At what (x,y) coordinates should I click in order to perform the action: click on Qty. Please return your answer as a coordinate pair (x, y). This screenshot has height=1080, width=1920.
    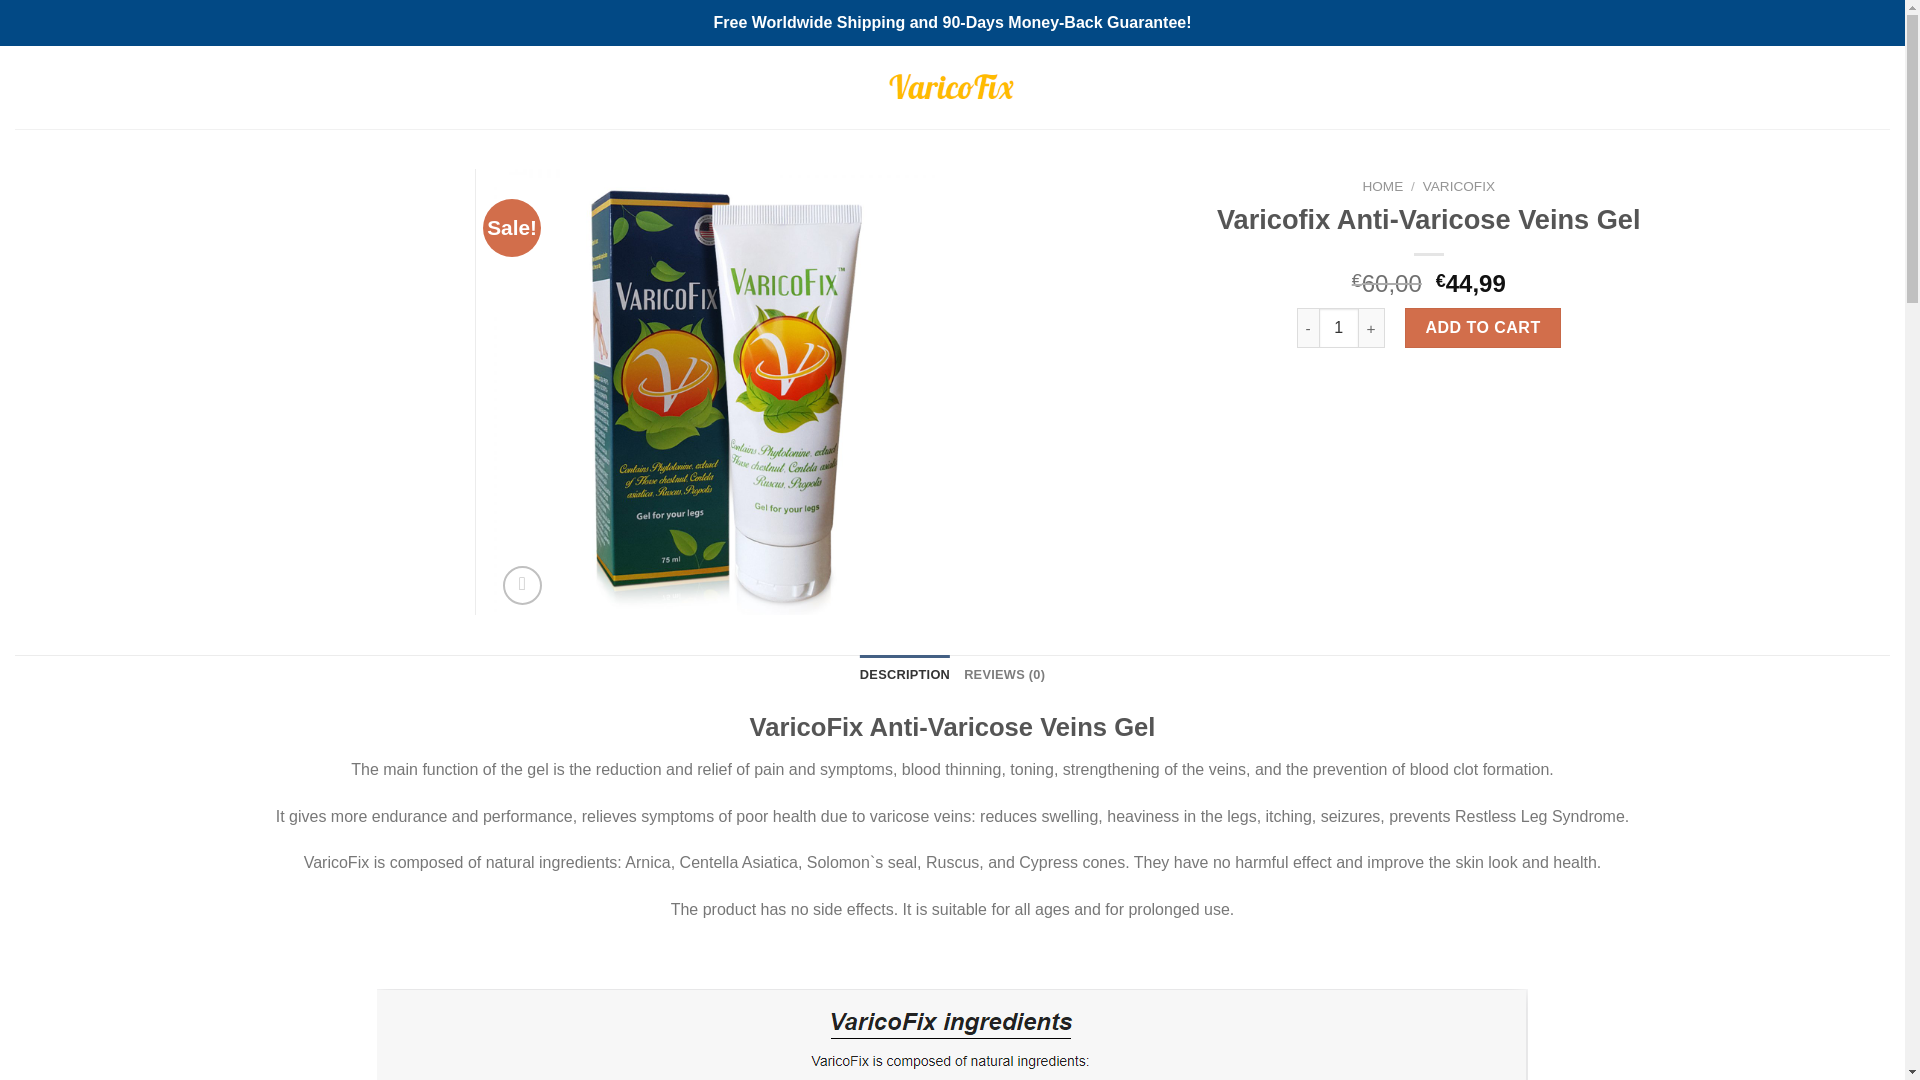
    Looking at the image, I should click on (1339, 327).